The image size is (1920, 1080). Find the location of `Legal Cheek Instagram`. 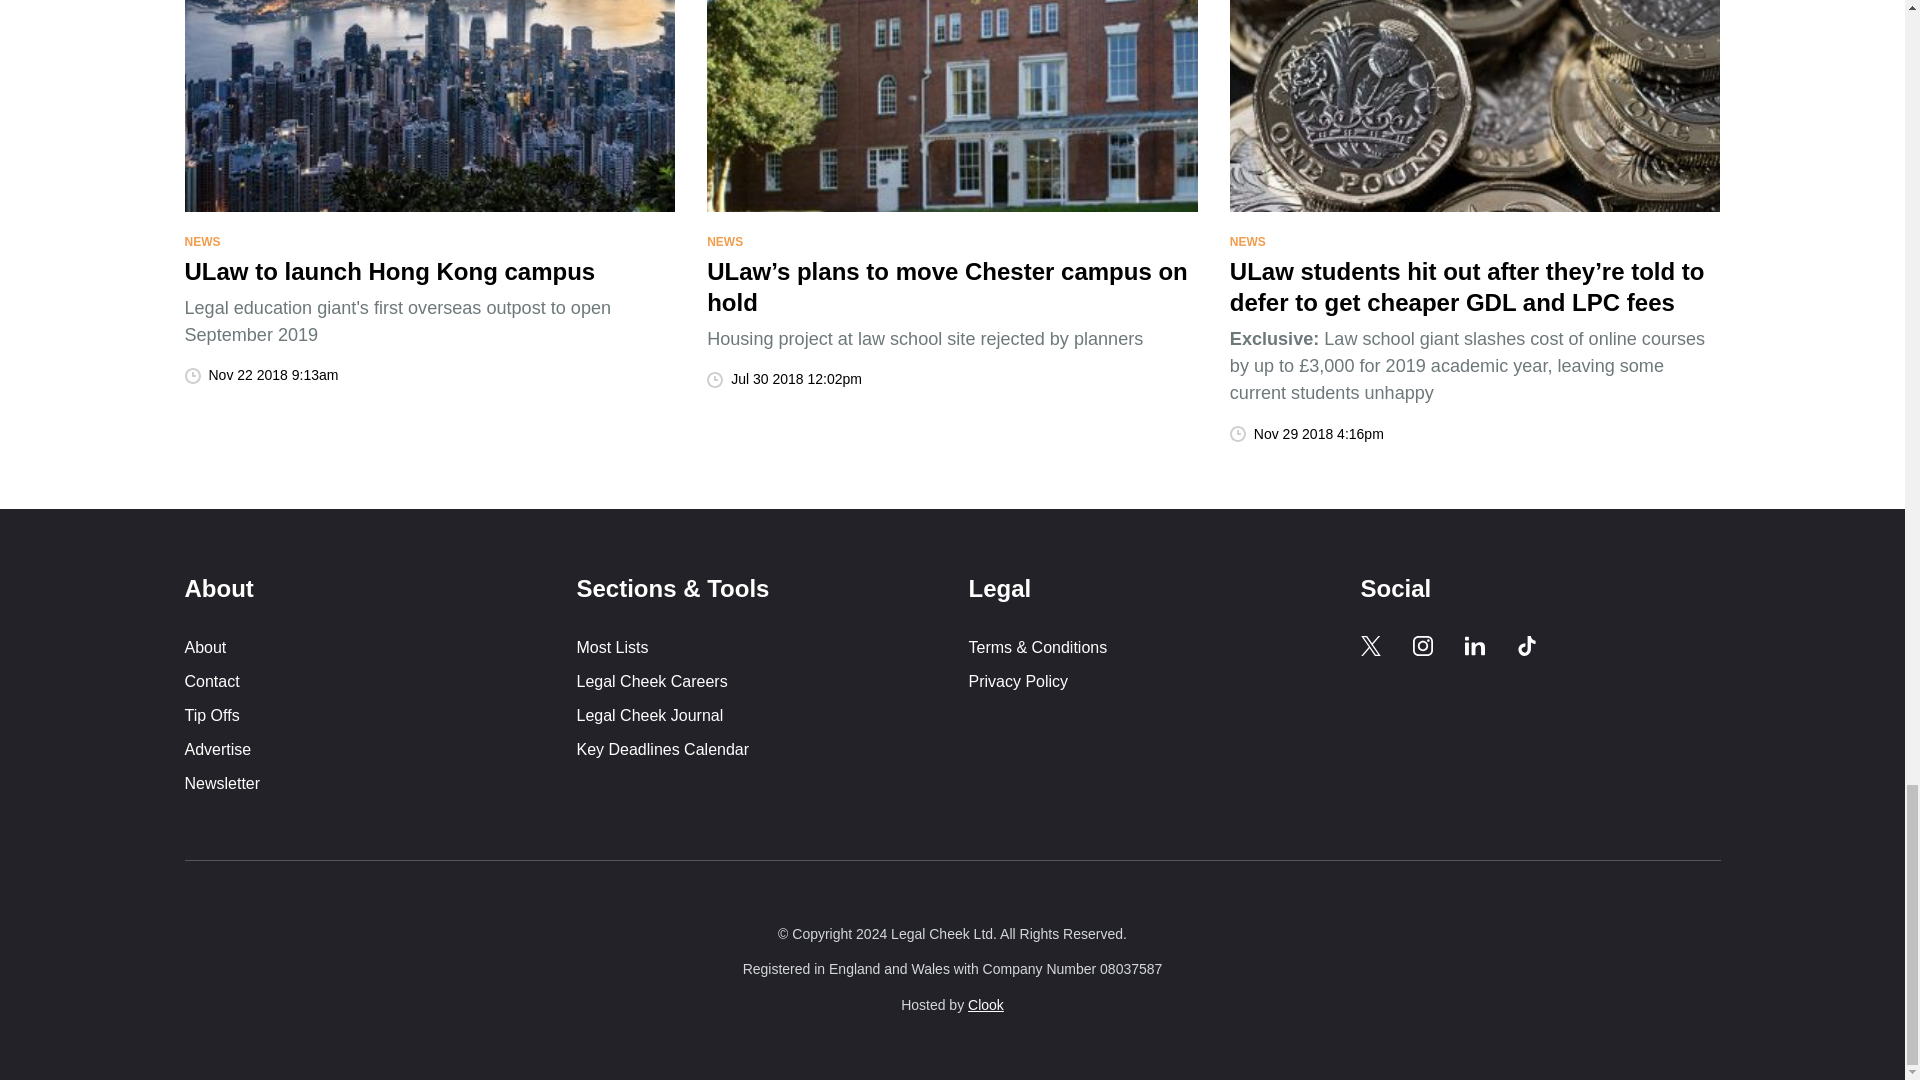

Legal Cheek Instagram is located at coordinates (1422, 646).